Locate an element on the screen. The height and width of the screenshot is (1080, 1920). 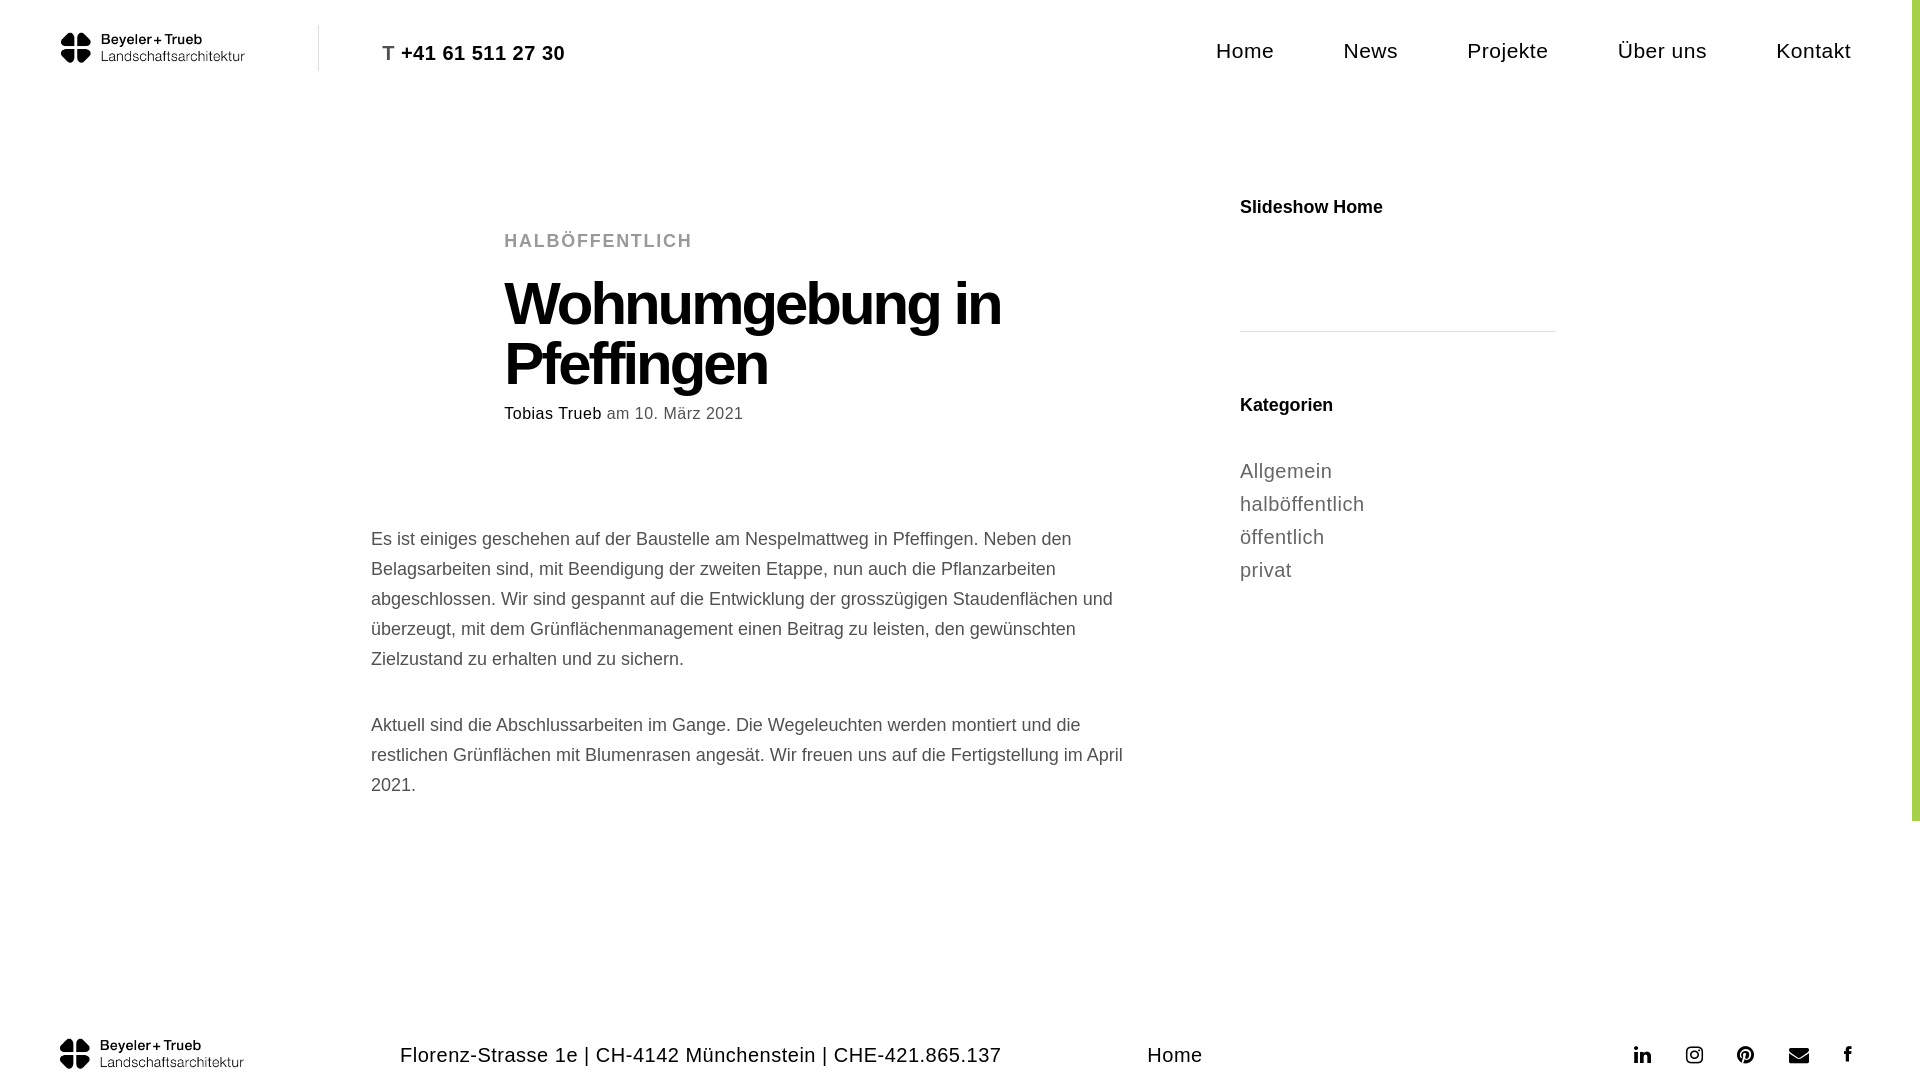
Home is located at coordinates (1174, 1055).